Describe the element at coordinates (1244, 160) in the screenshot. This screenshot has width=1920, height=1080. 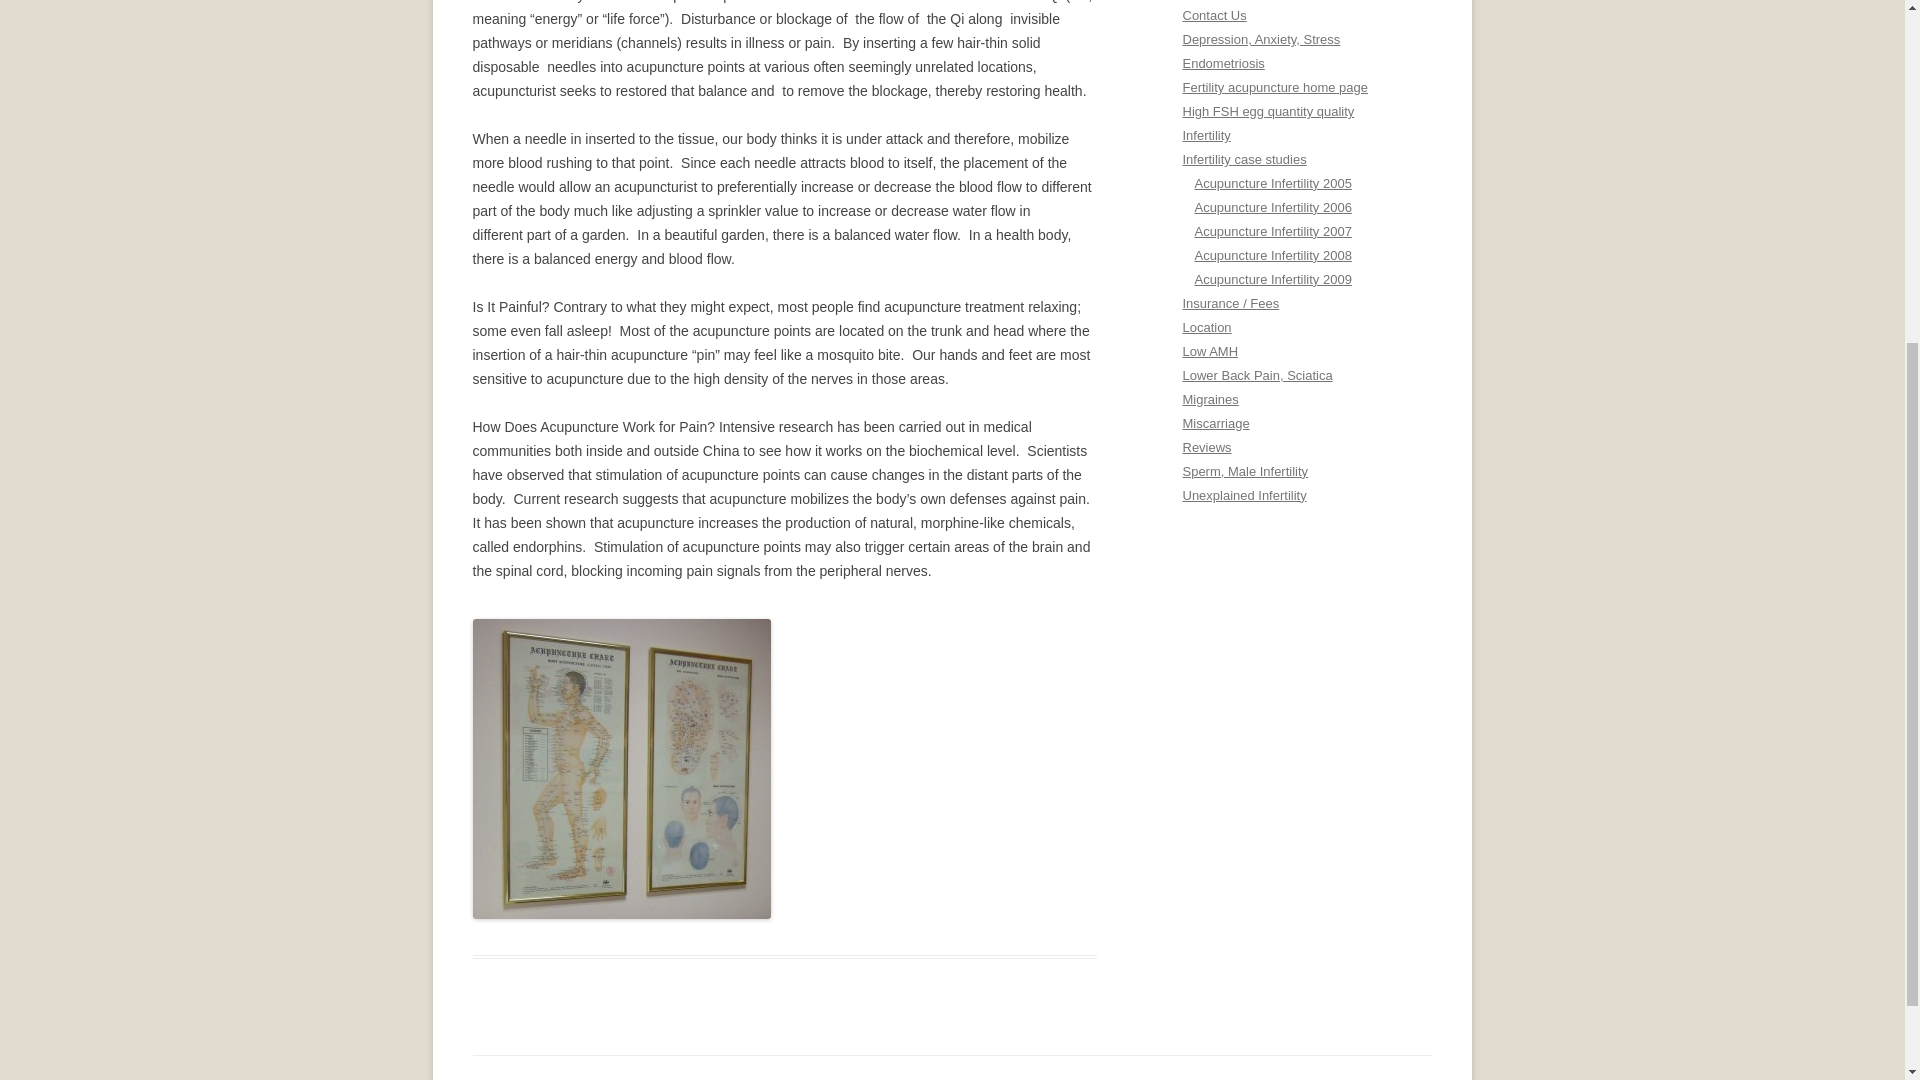
I see `Infertility case studies` at that location.